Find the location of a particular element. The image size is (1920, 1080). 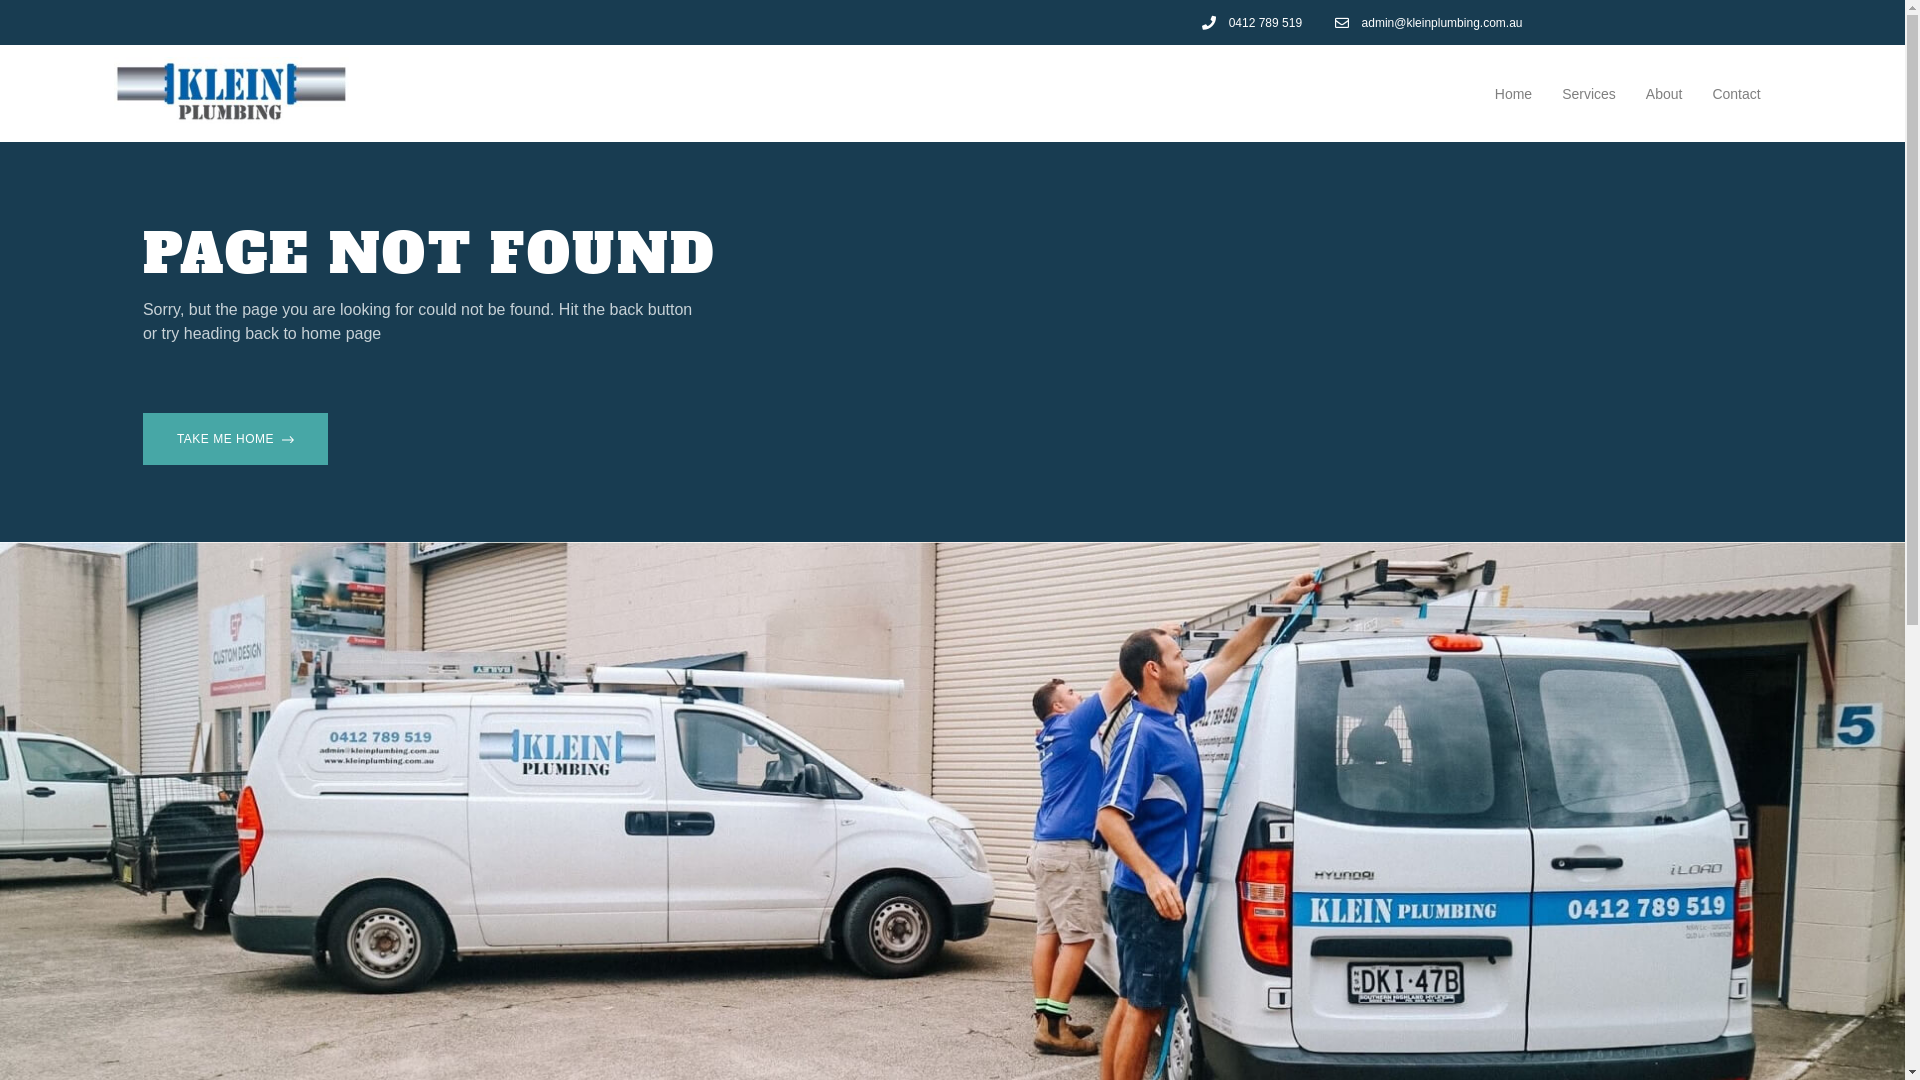

admin@kleinplumbing.com.au is located at coordinates (1426, 22).